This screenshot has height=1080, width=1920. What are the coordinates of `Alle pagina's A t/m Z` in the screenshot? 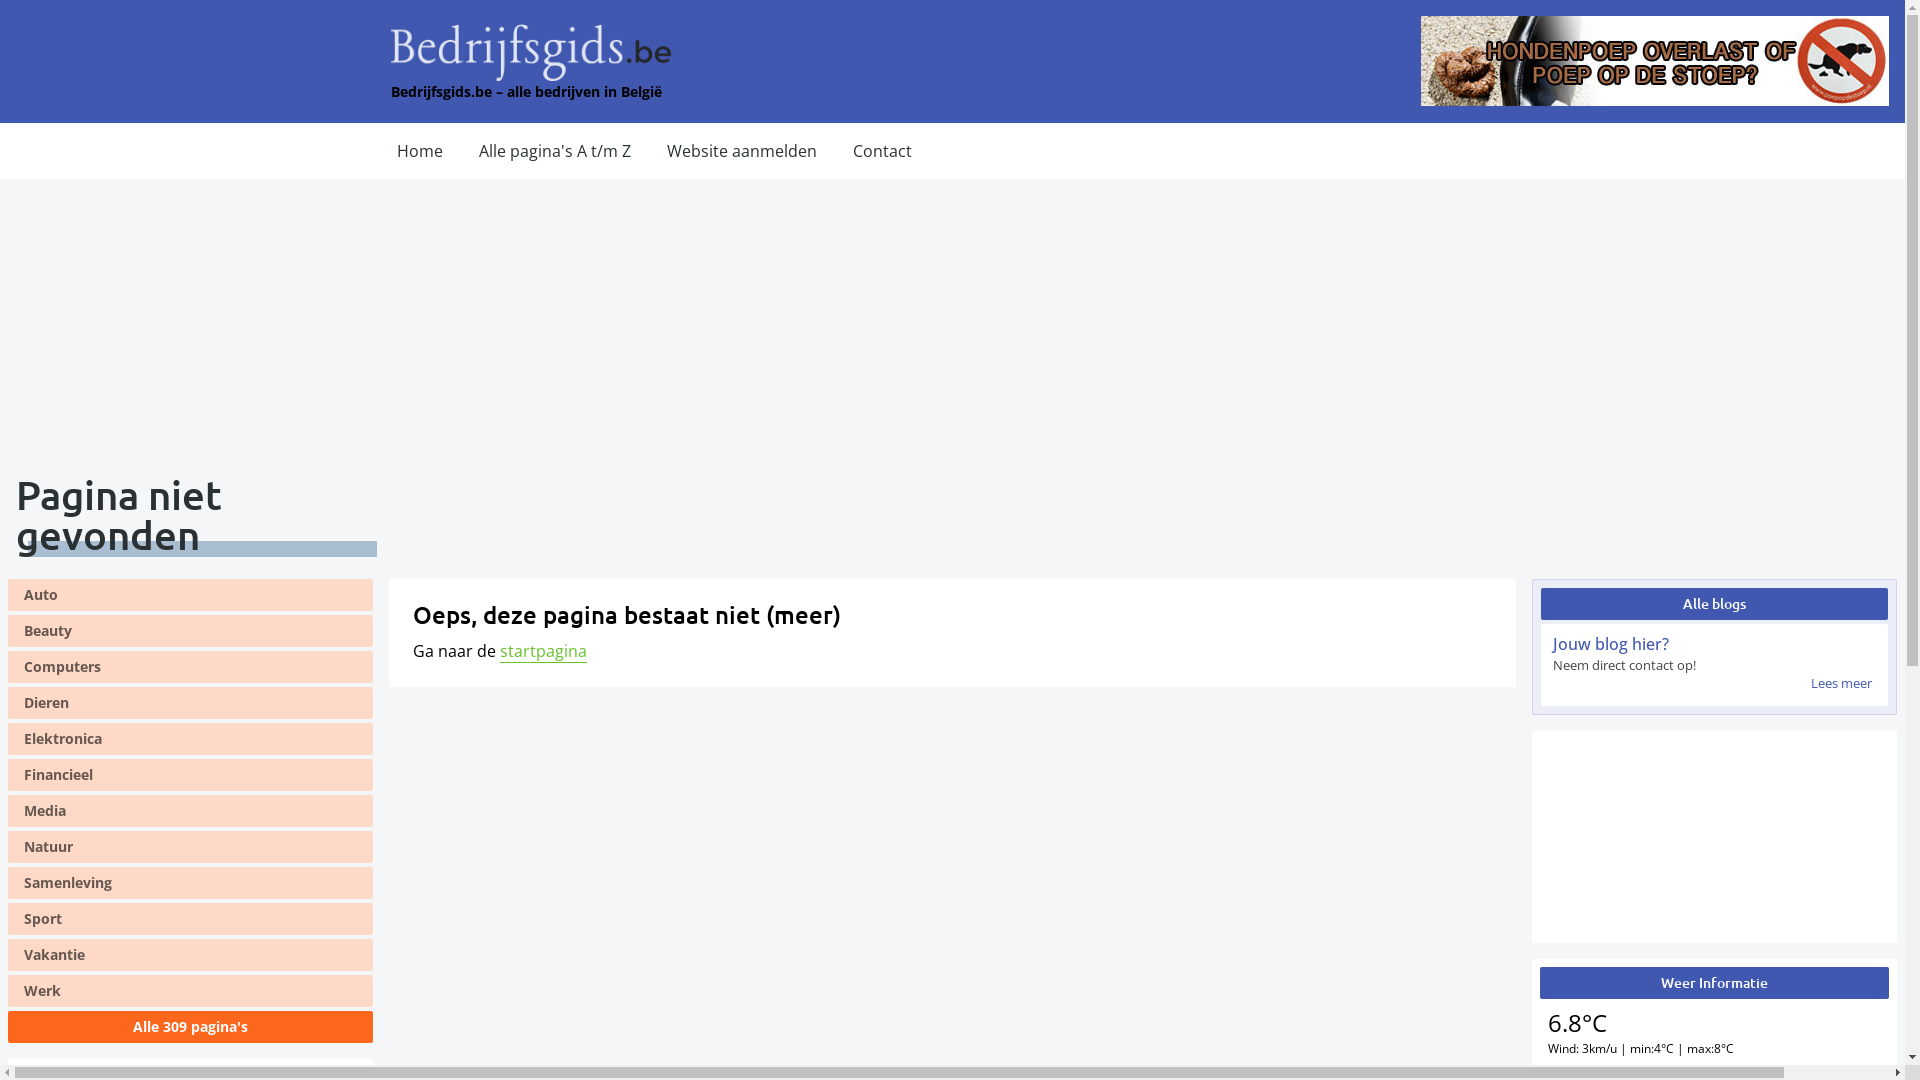 It's located at (555, 151).